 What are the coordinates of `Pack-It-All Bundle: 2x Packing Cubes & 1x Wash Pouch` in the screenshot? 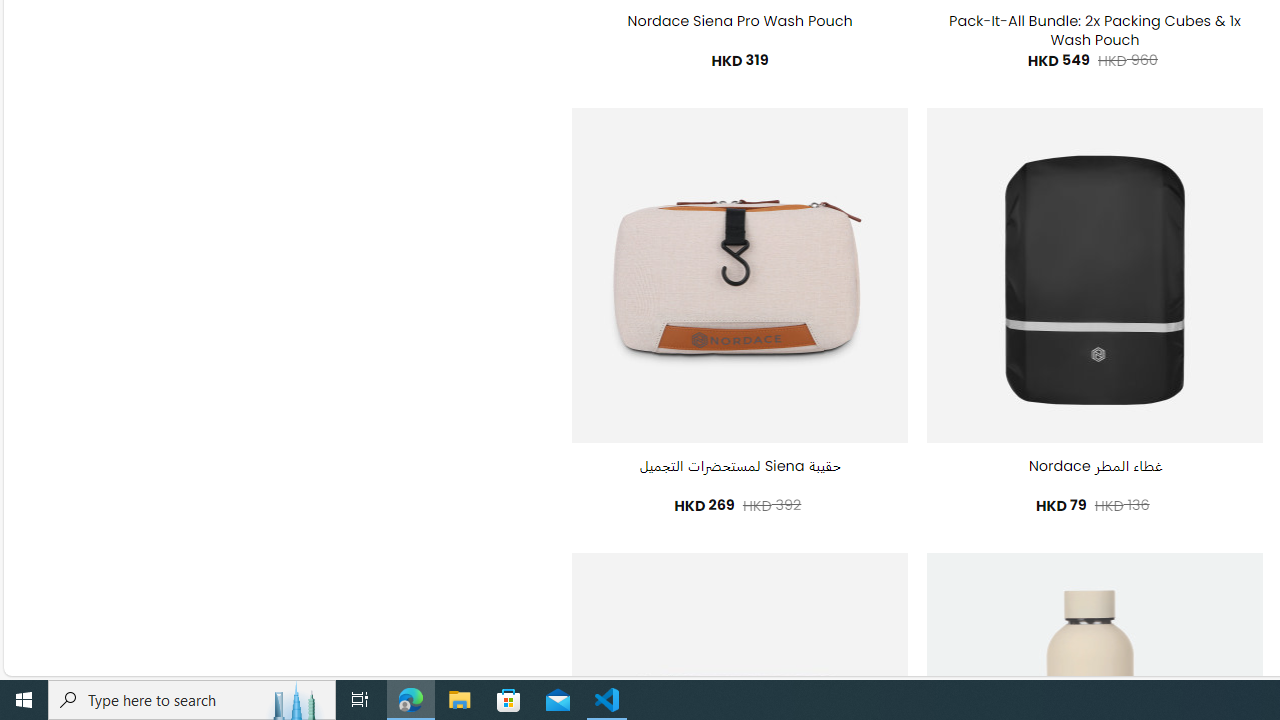 It's located at (1094, 30).